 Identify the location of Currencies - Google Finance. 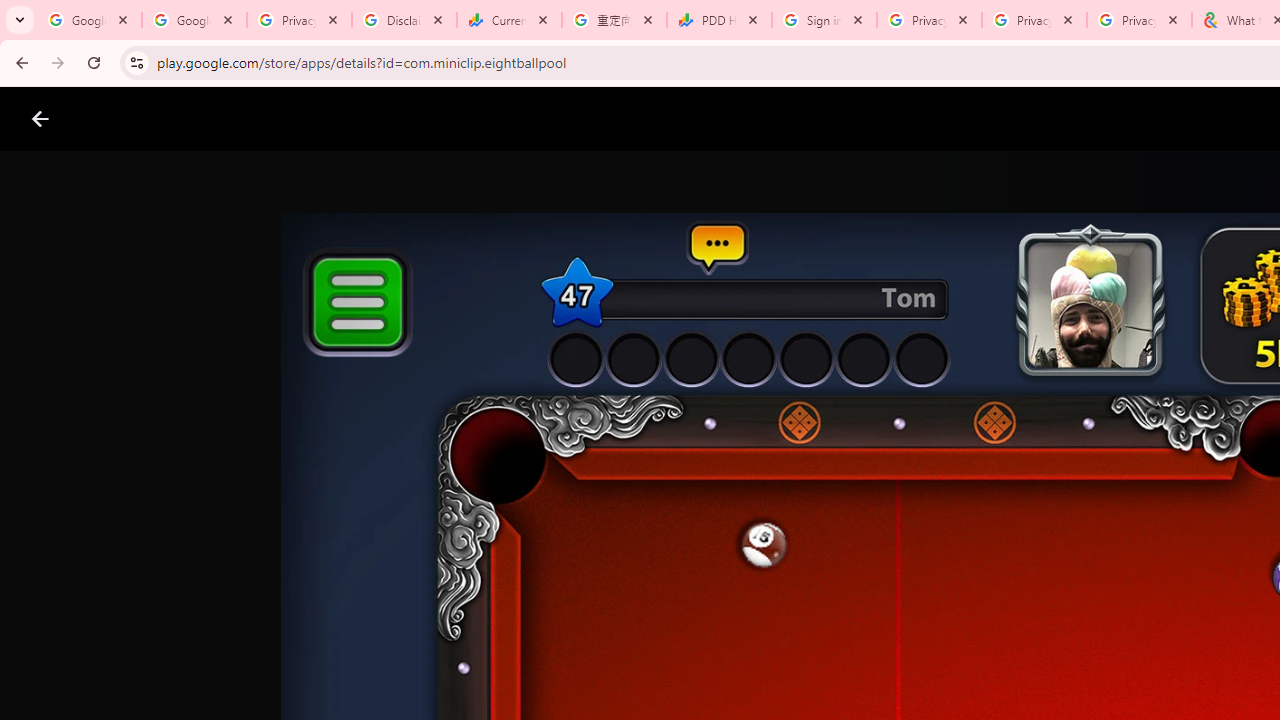
(509, 20).